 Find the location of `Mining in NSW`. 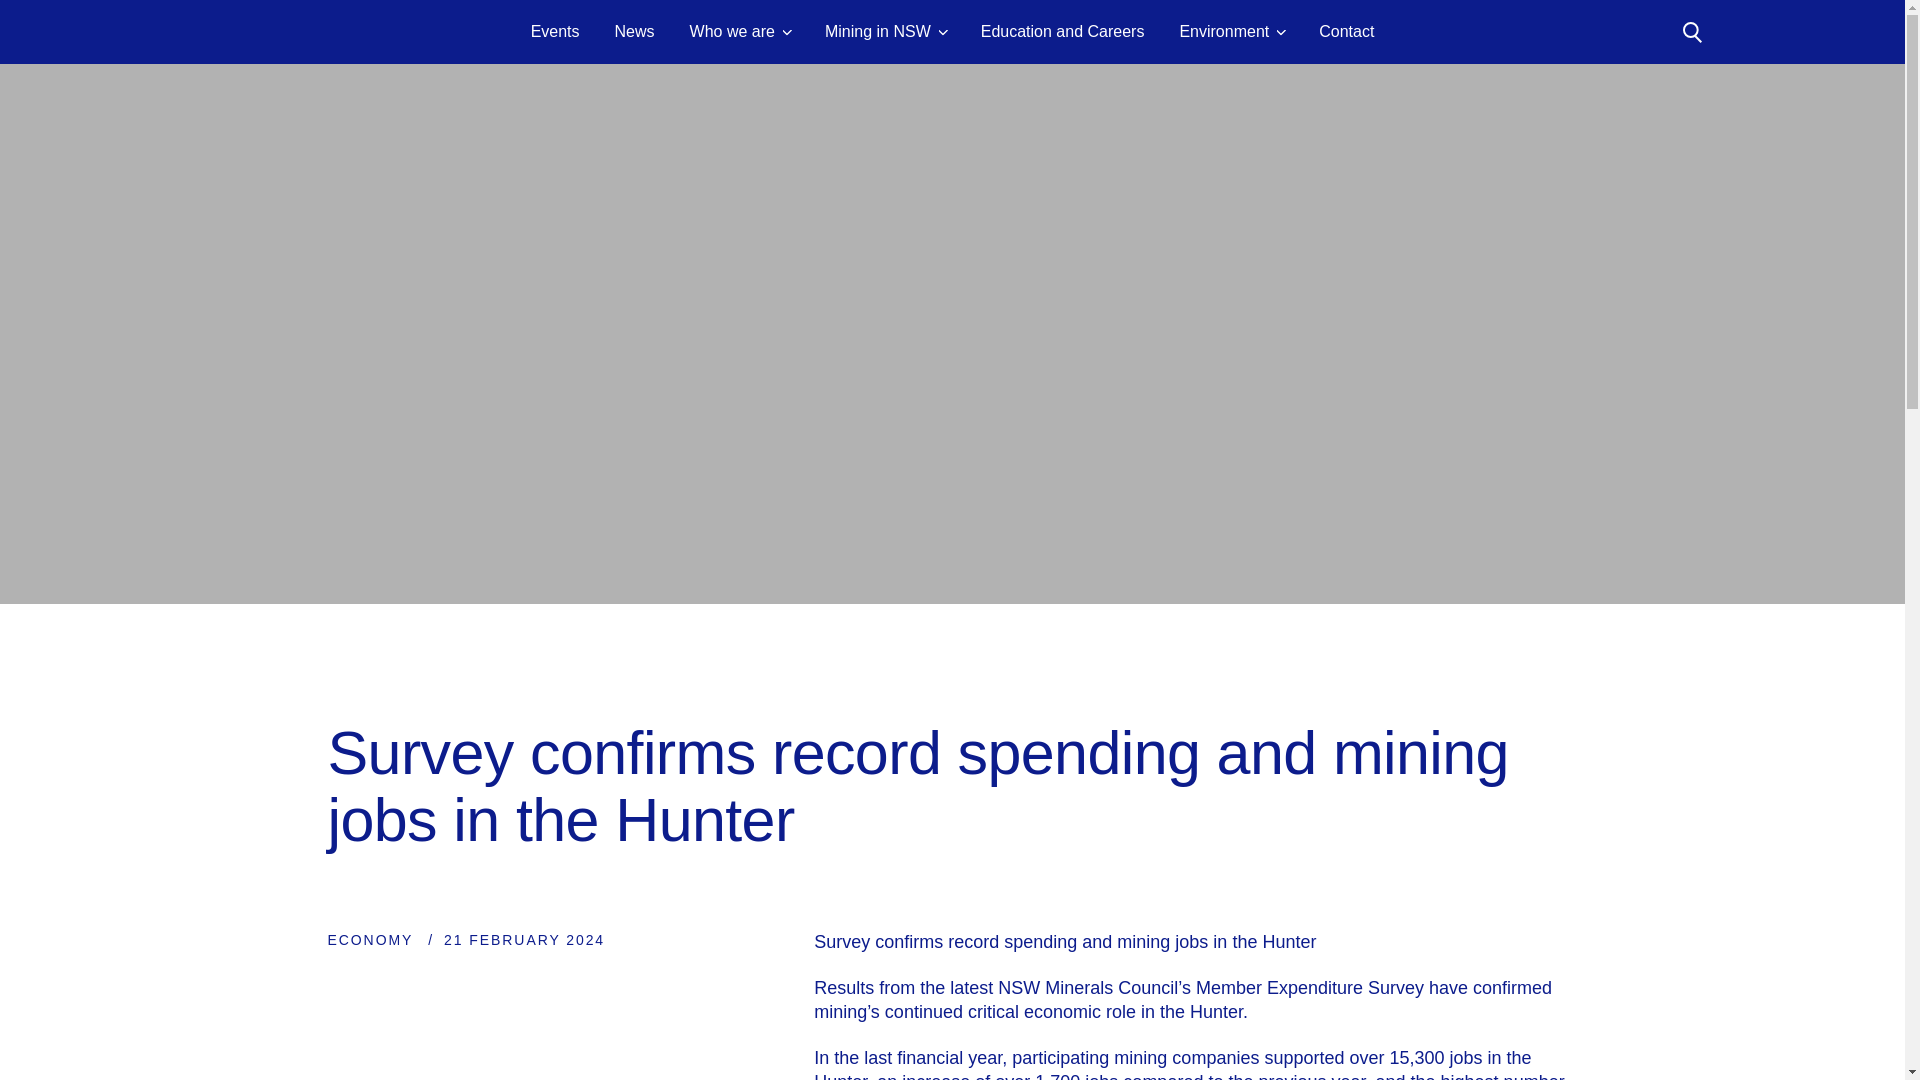

Mining in NSW is located at coordinates (886, 32).